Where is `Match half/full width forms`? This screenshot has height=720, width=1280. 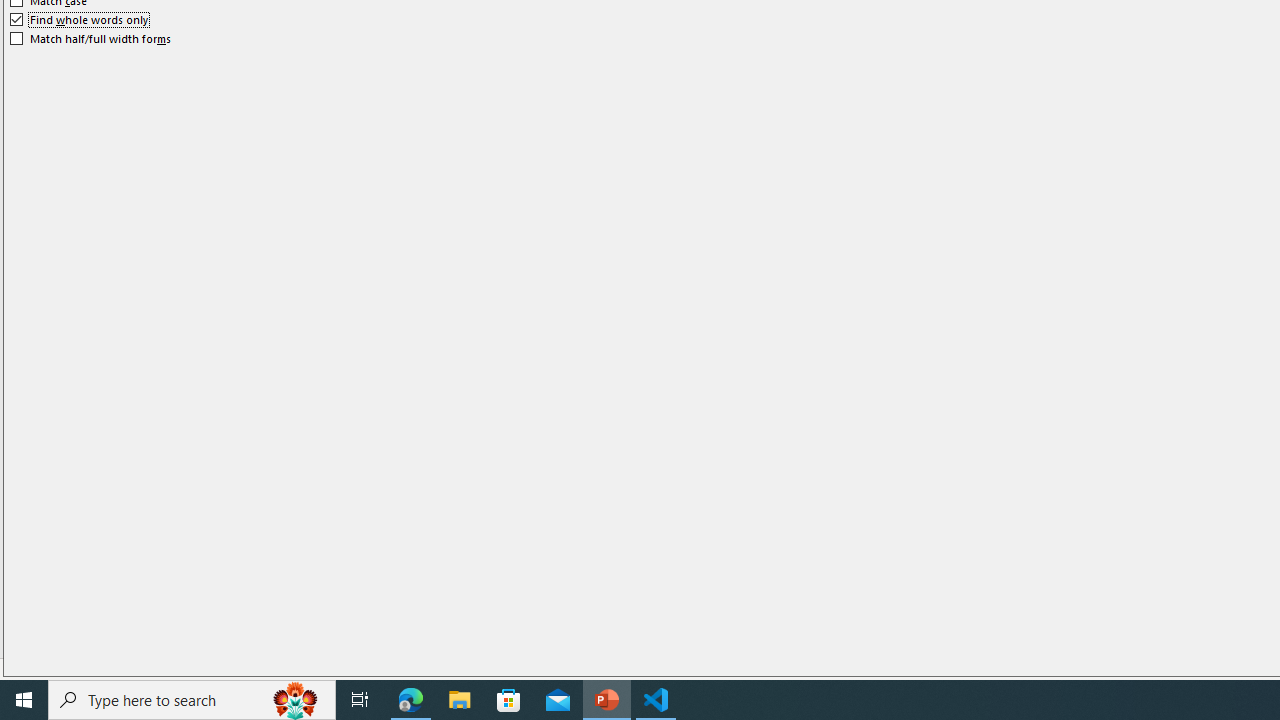
Match half/full width forms is located at coordinates (91, 38).